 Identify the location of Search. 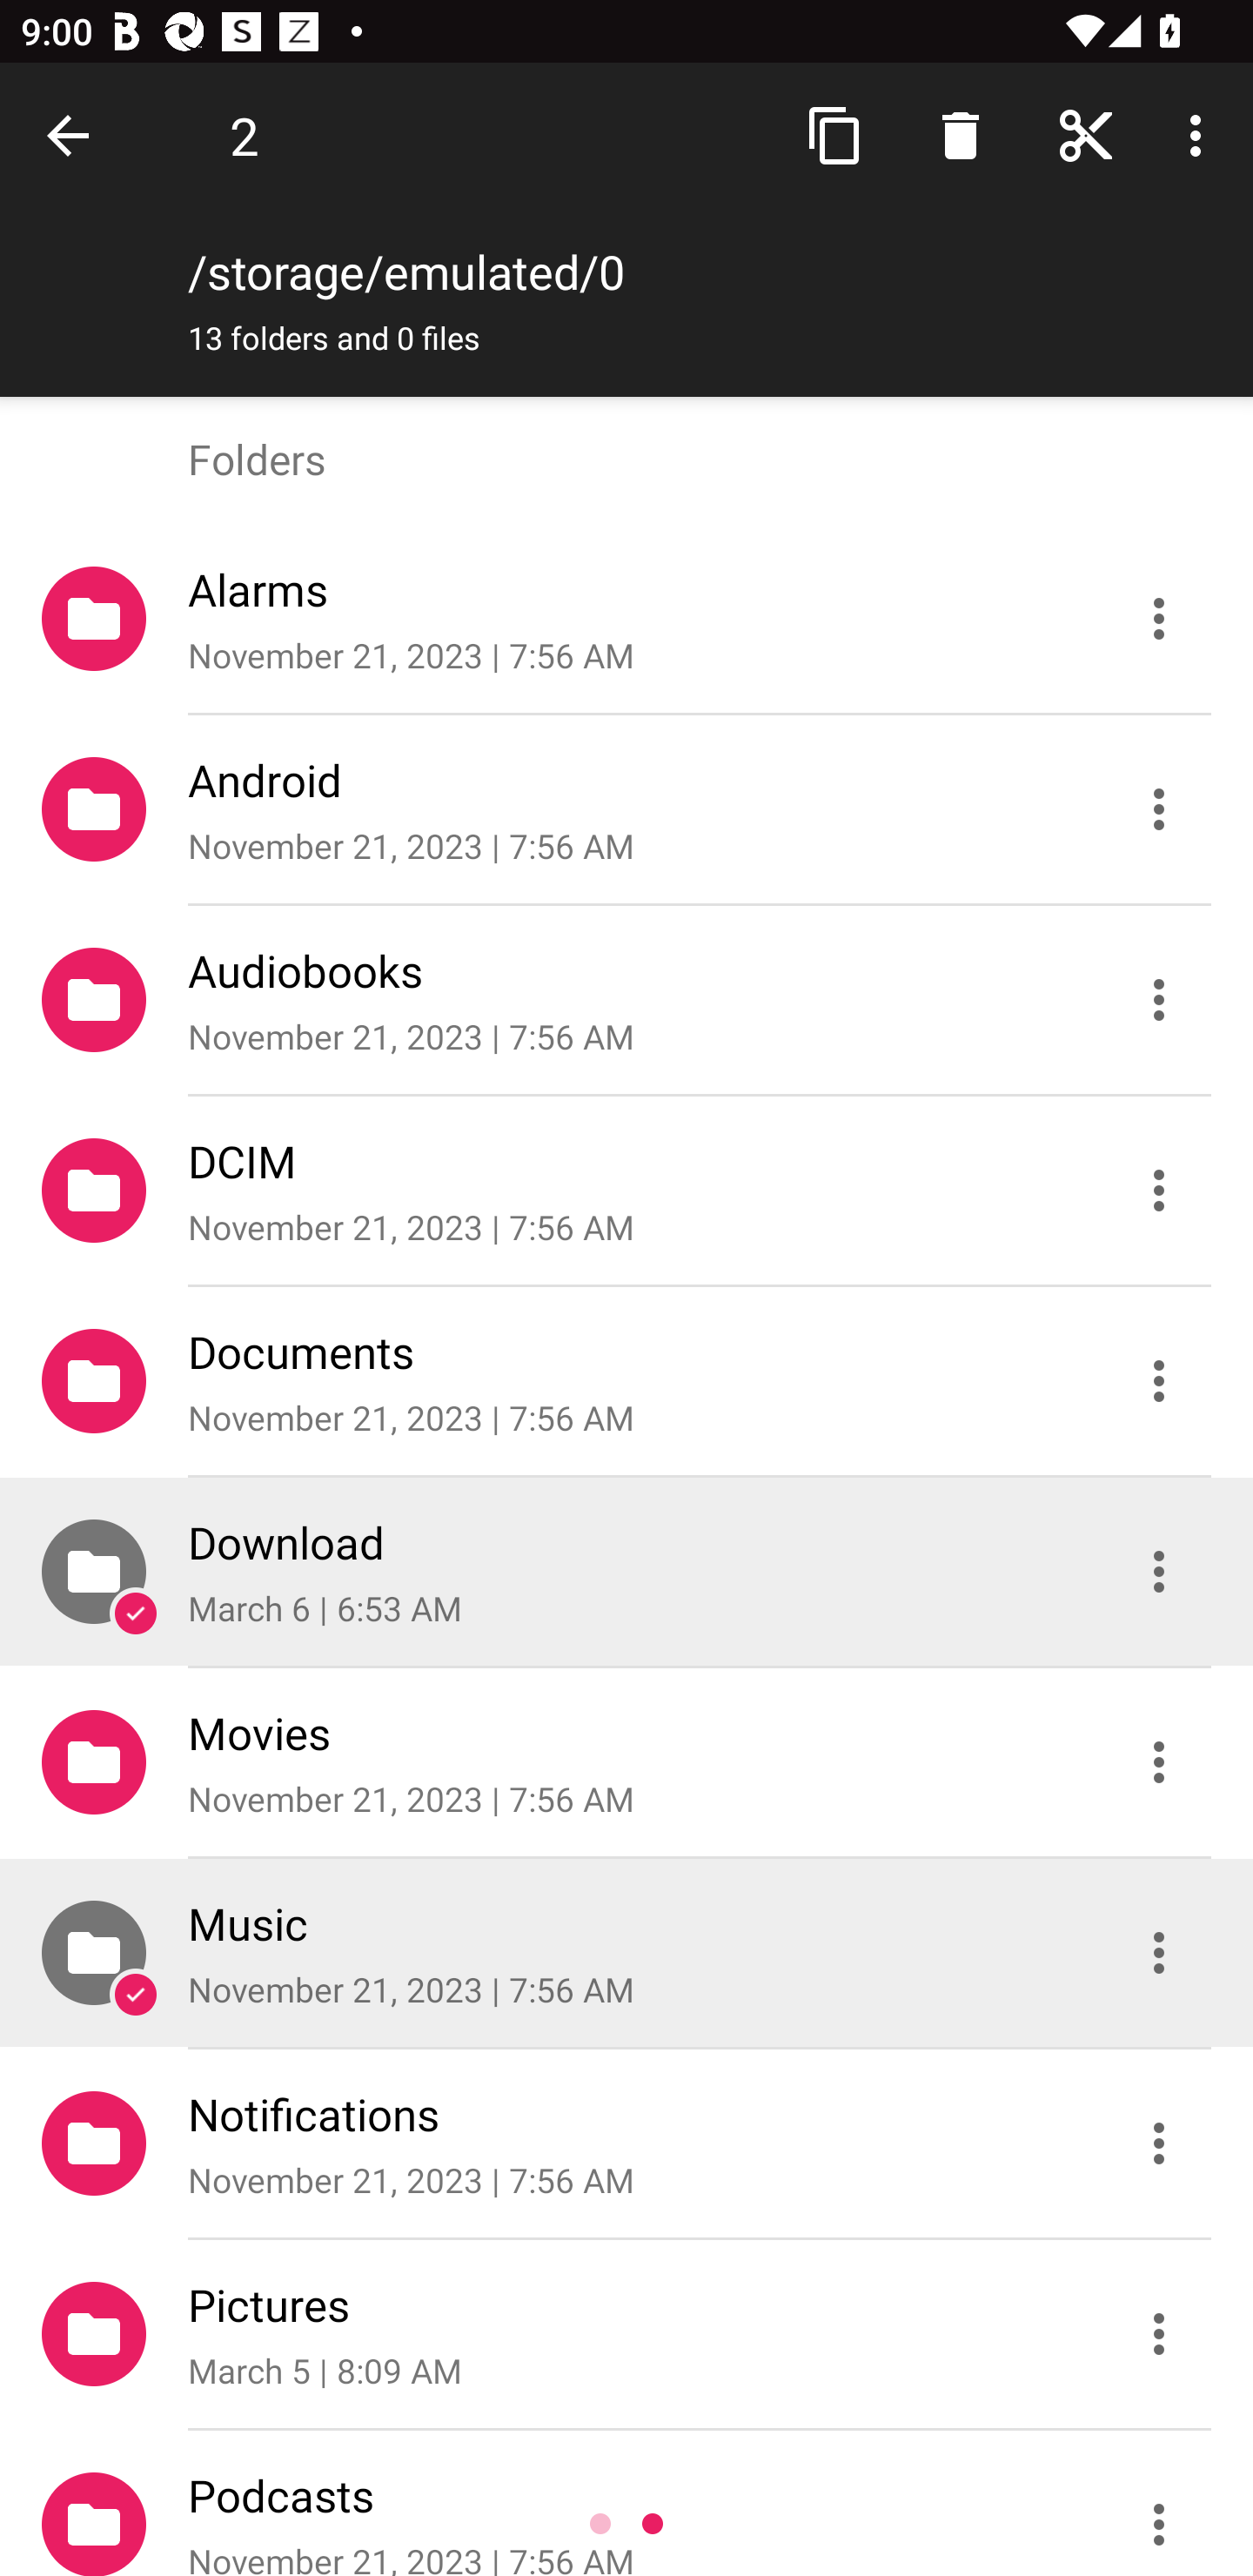
(961, 134).